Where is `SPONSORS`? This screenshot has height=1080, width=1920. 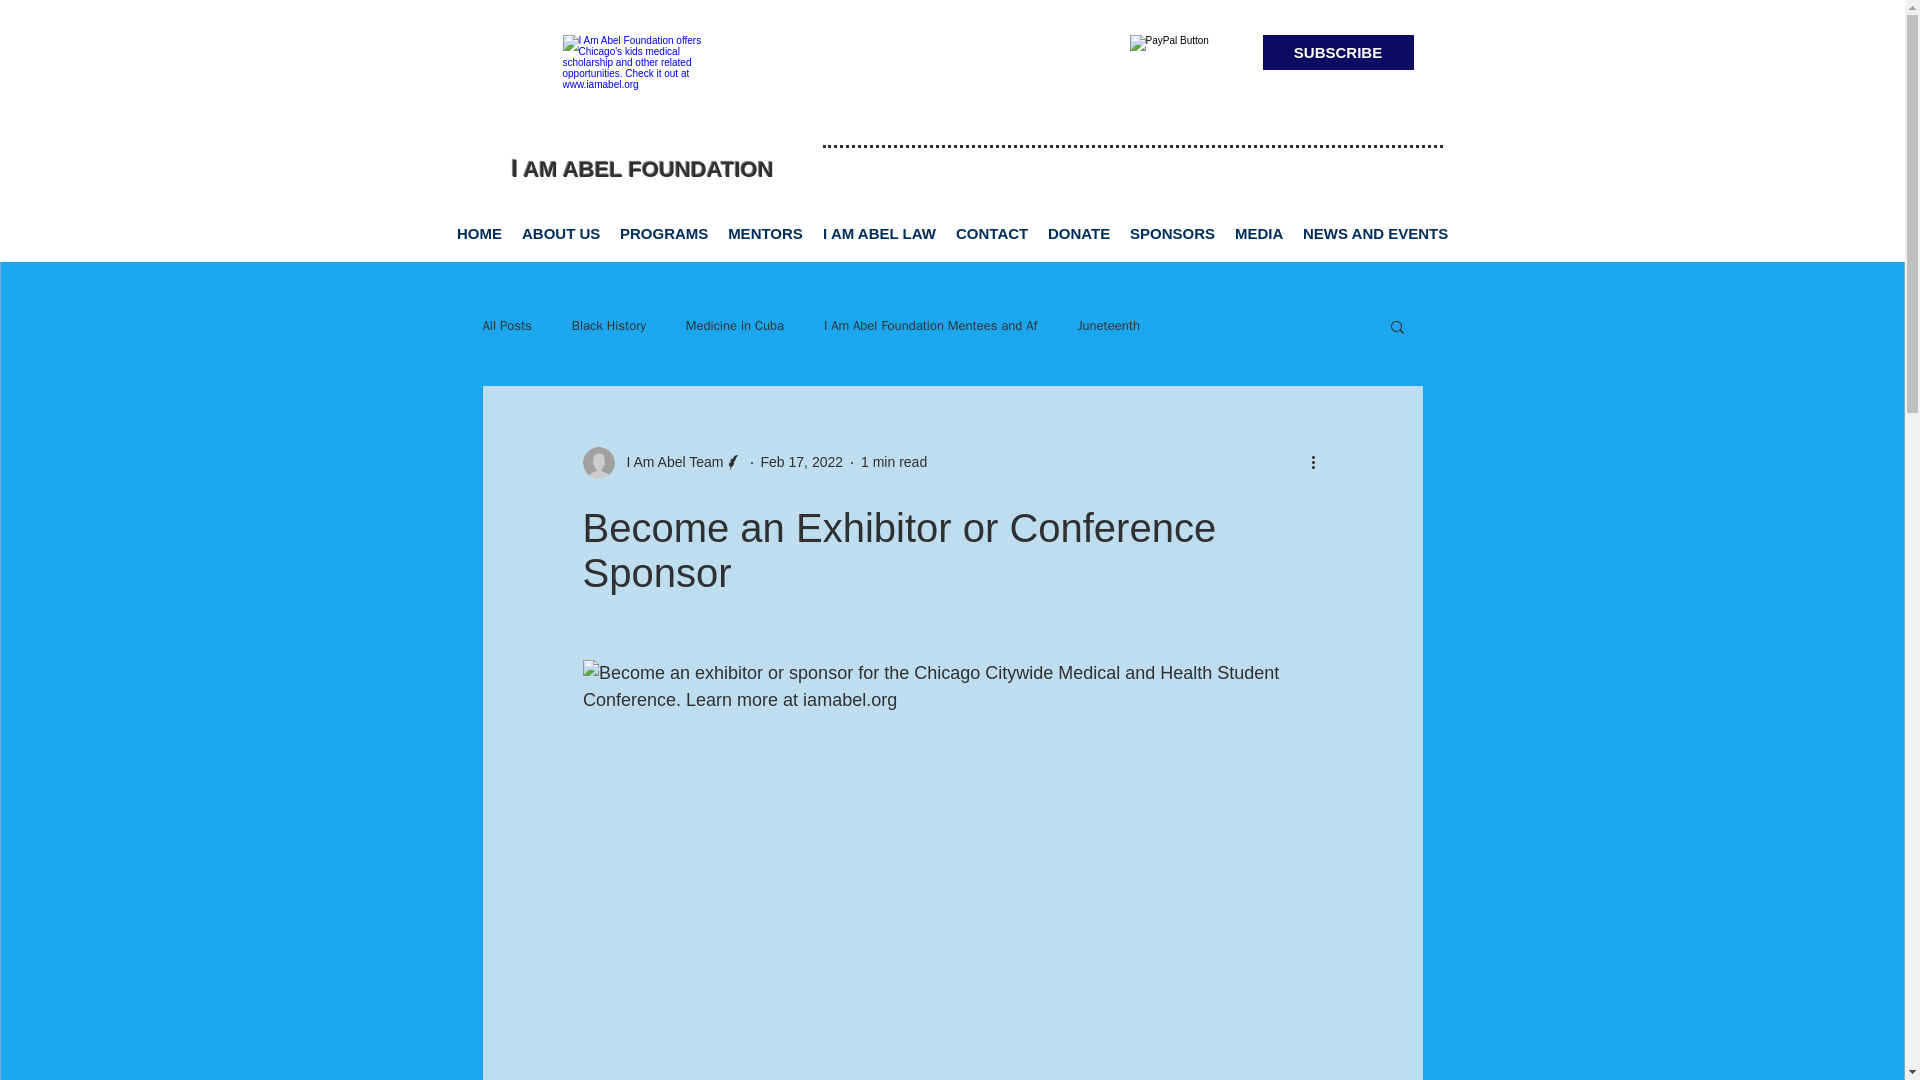
SPONSORS is located at coordinates (1172, 232).